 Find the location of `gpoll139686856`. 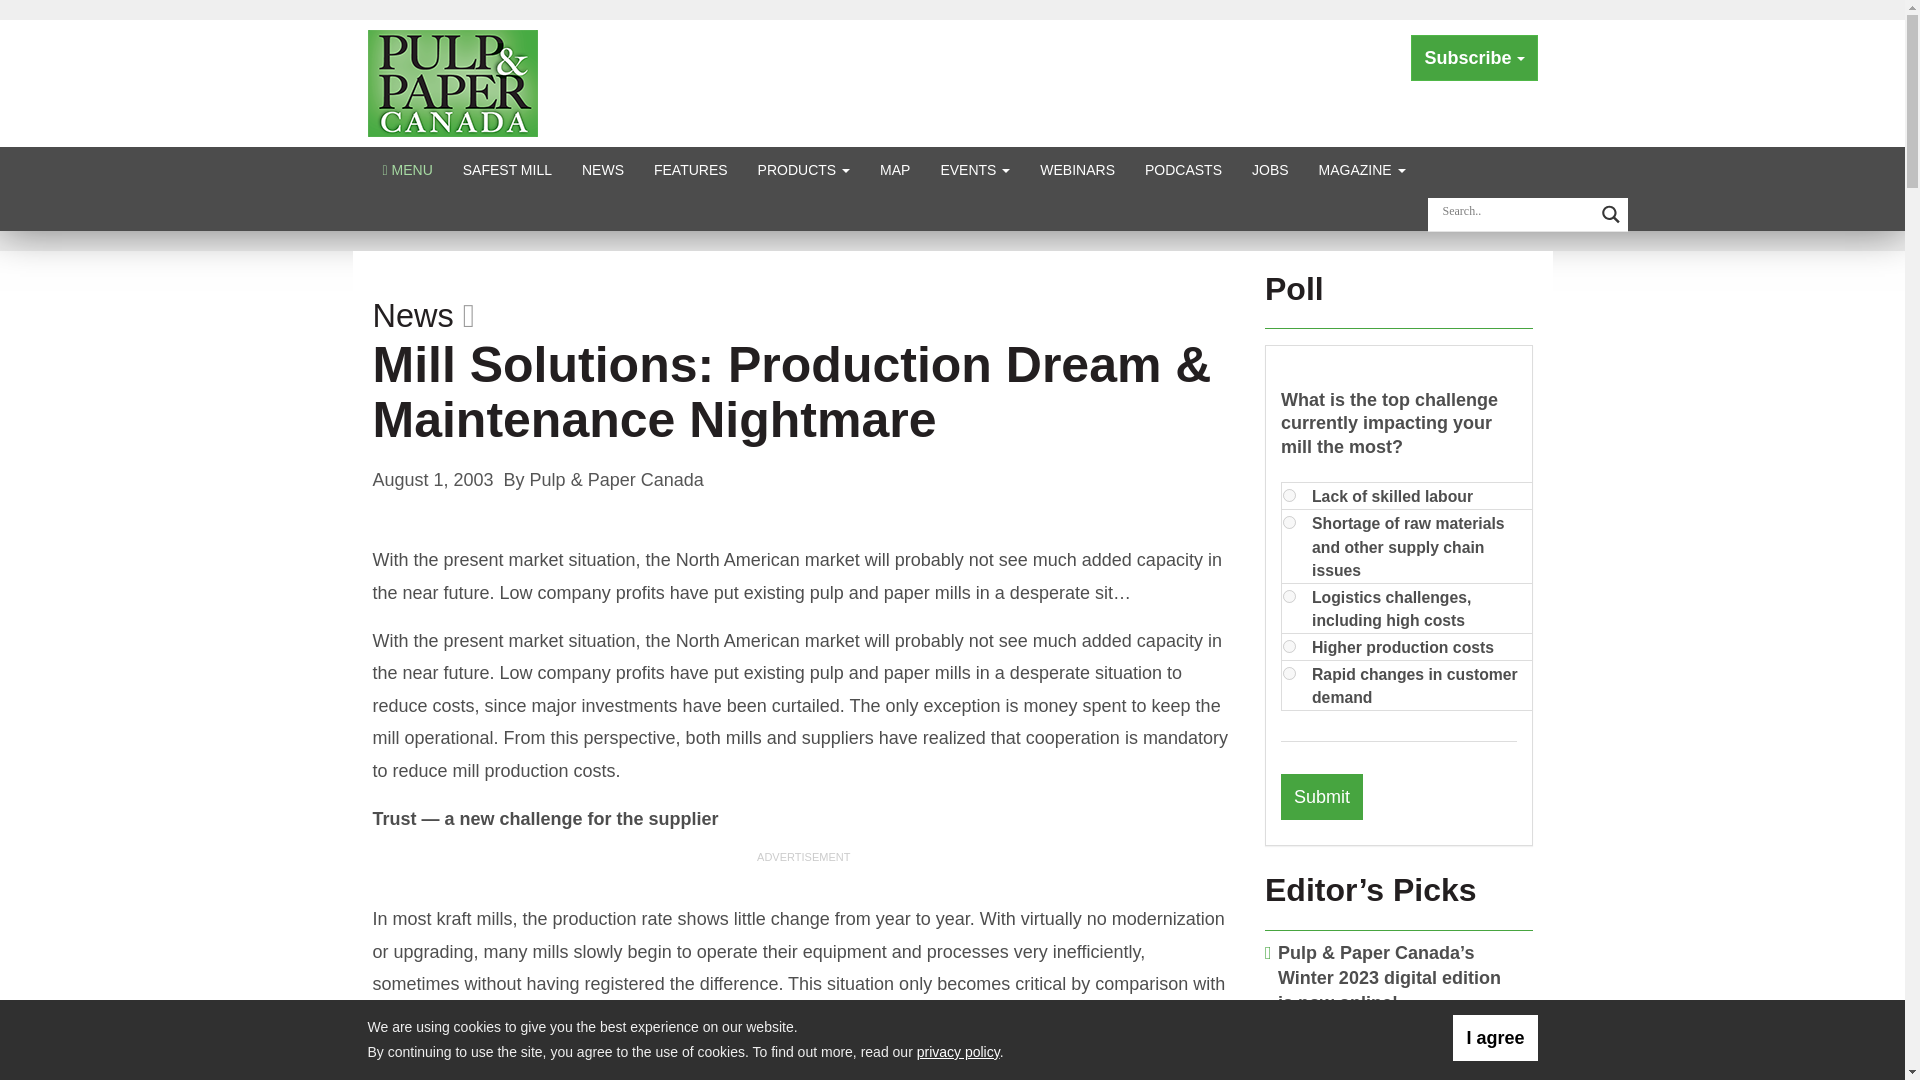

gpoll139686856 is located at coordinates (1289, 522).